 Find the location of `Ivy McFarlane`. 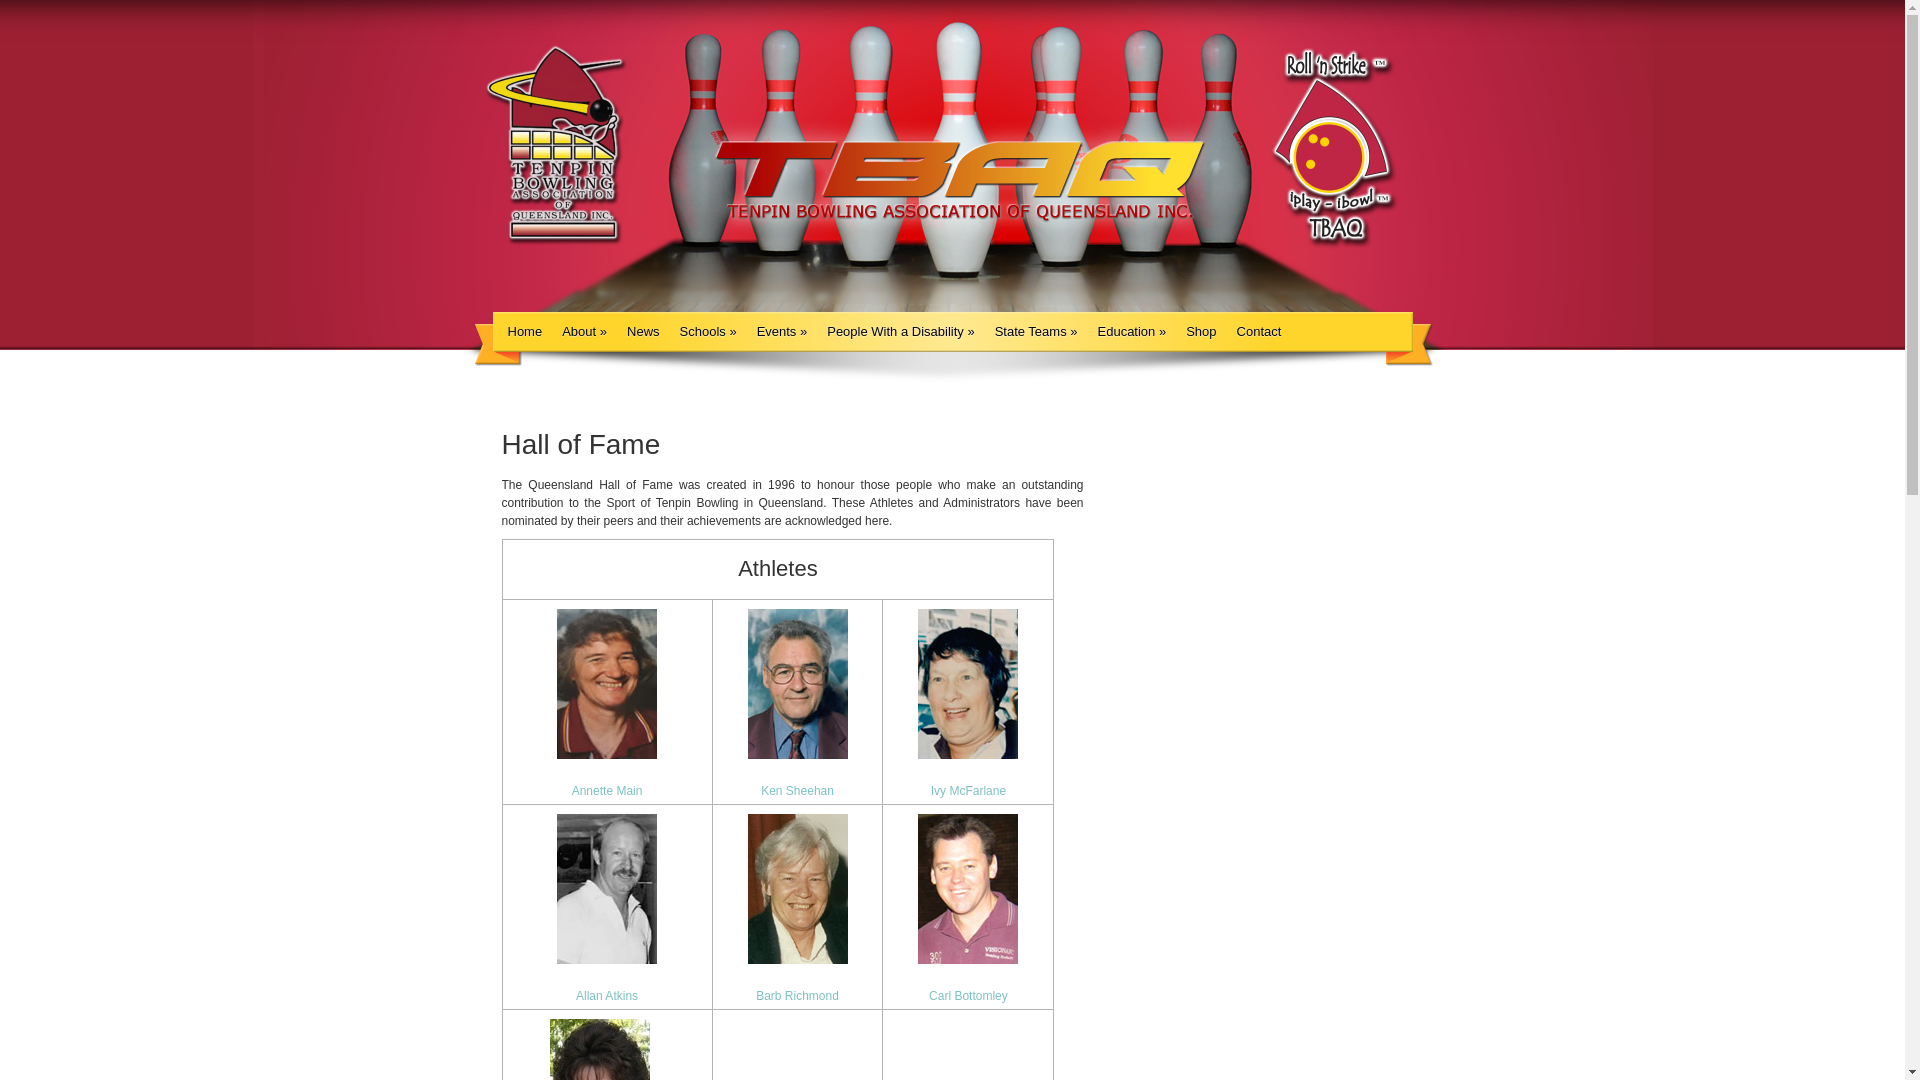

Ivy McFarlane is located at coordinates (968, 791).